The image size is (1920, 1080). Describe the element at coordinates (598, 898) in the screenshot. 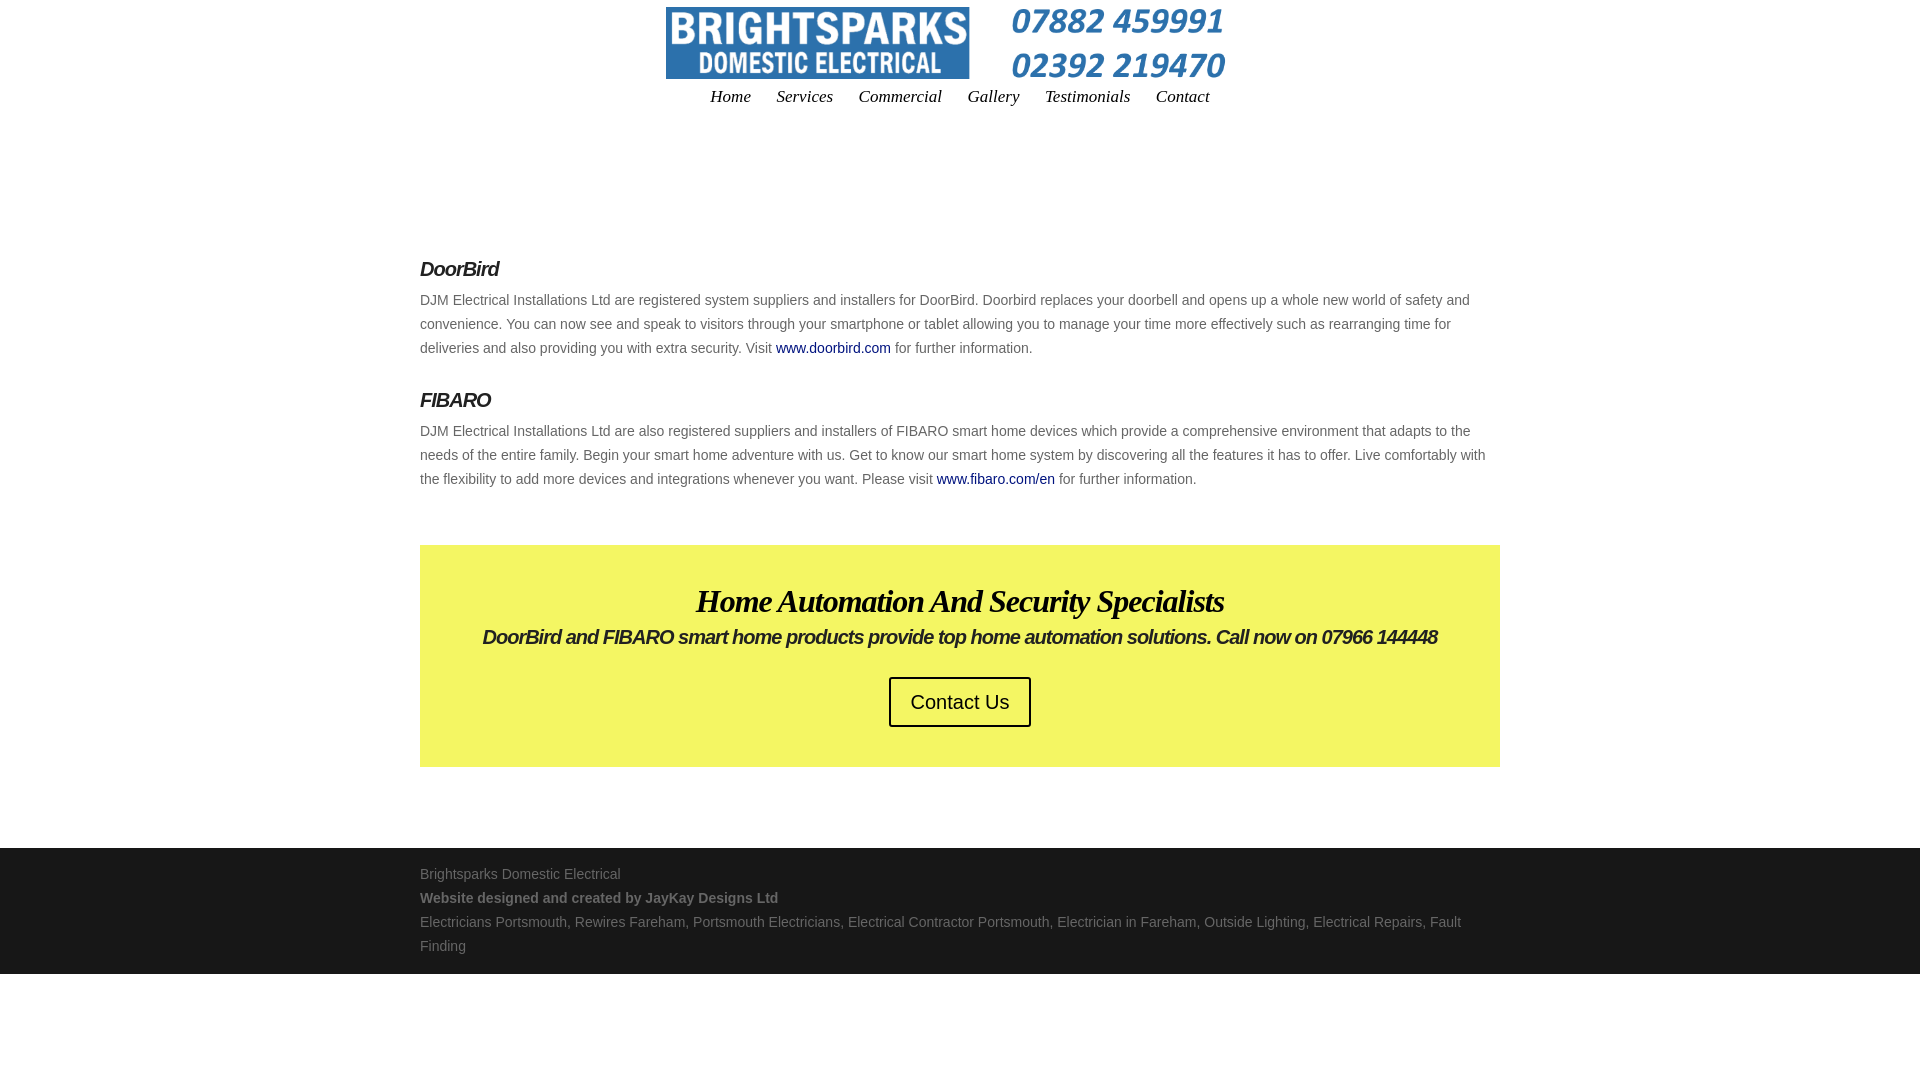

I see `Website designed and created by JayKay Designs Ltd` at that location.